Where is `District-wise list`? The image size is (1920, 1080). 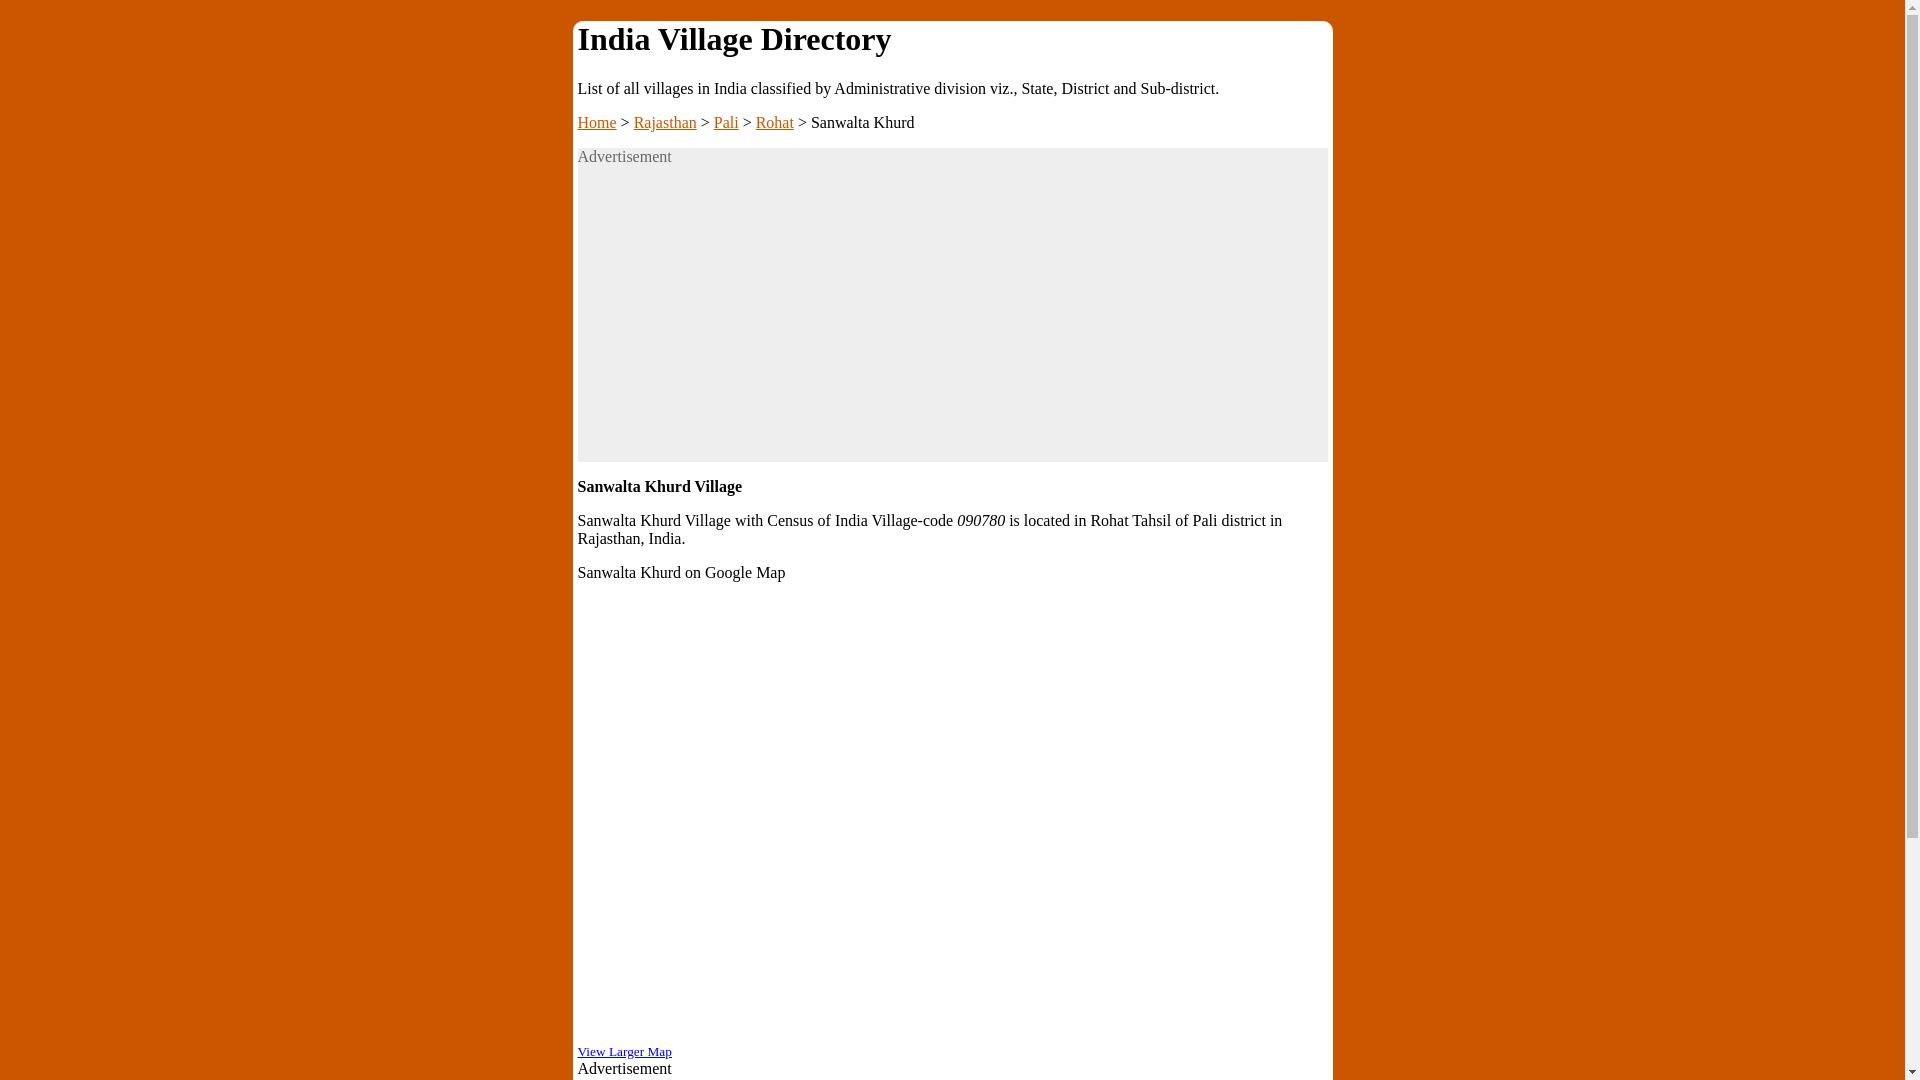
District-wise list is located at coordinates (726, 122).